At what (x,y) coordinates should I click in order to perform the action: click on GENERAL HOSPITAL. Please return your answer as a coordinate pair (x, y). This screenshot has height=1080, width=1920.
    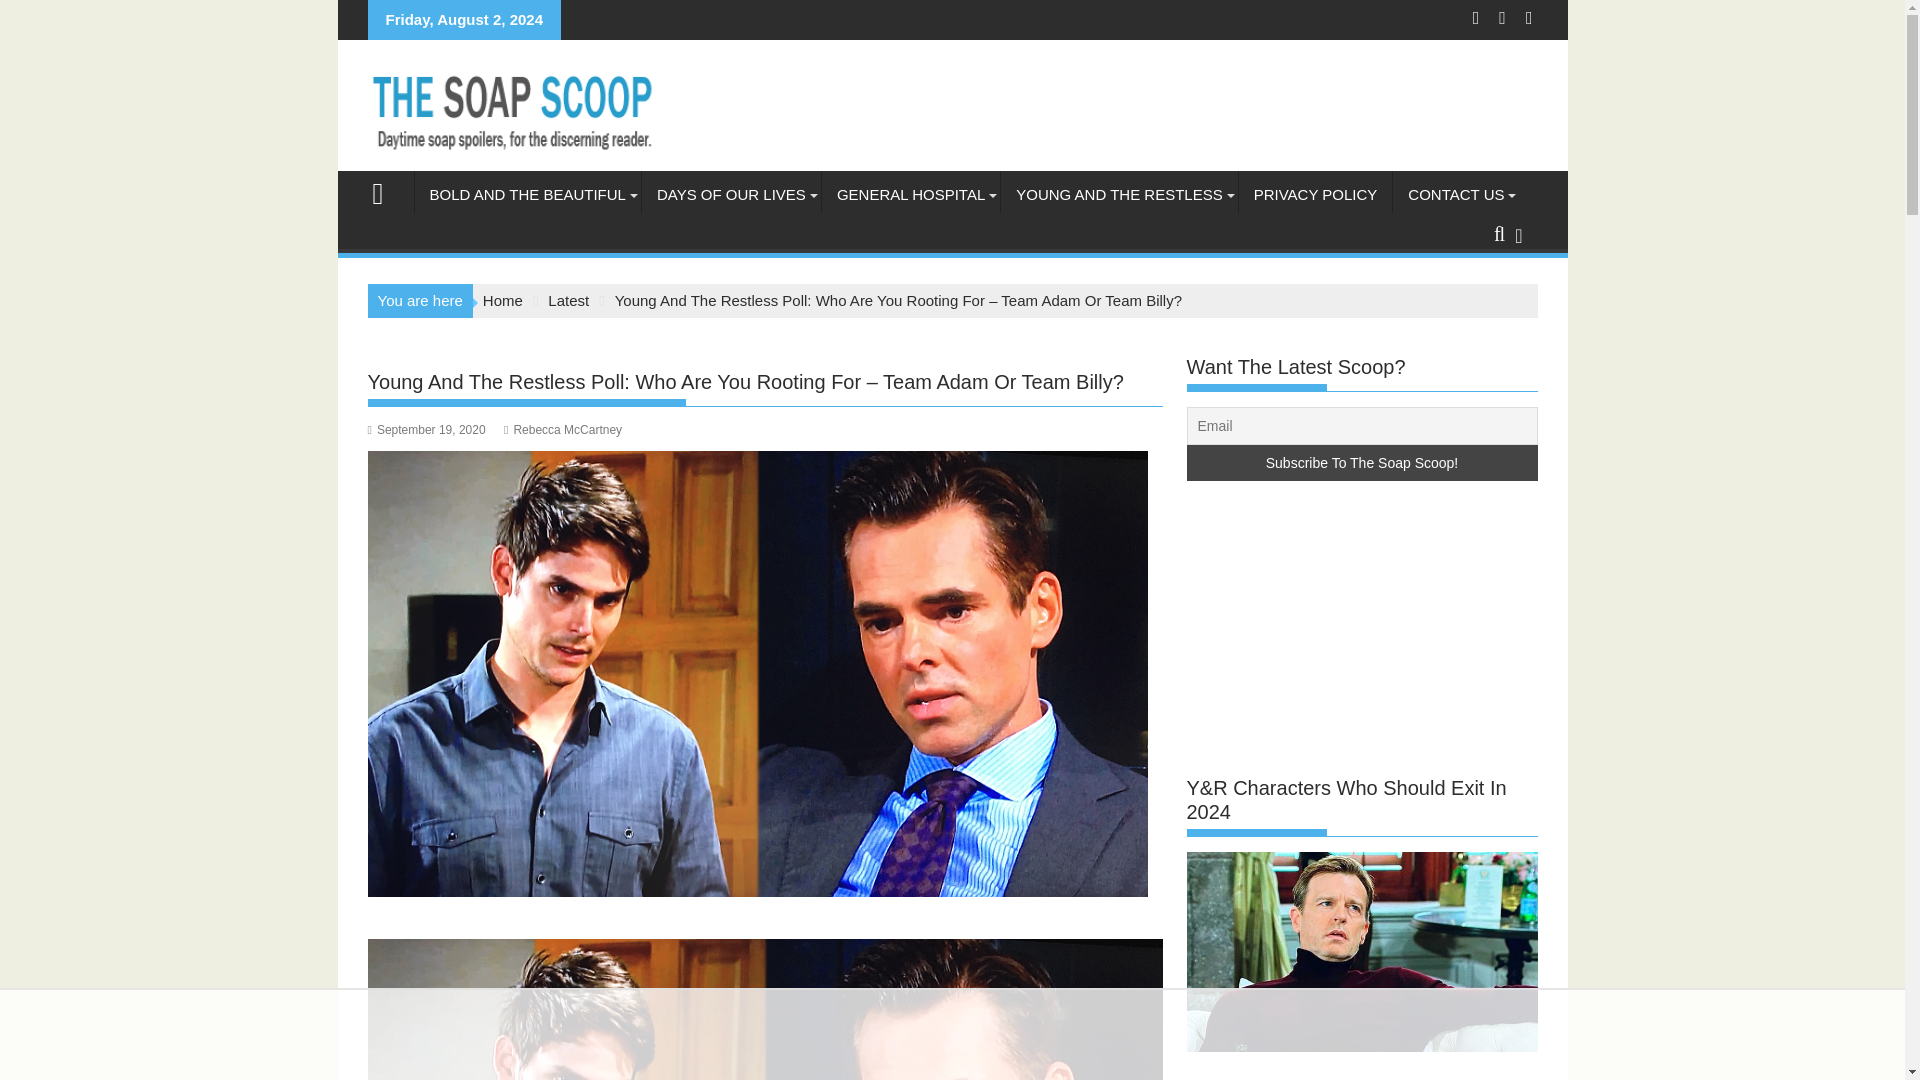
    Looking at the image, I should click on (910, 194).